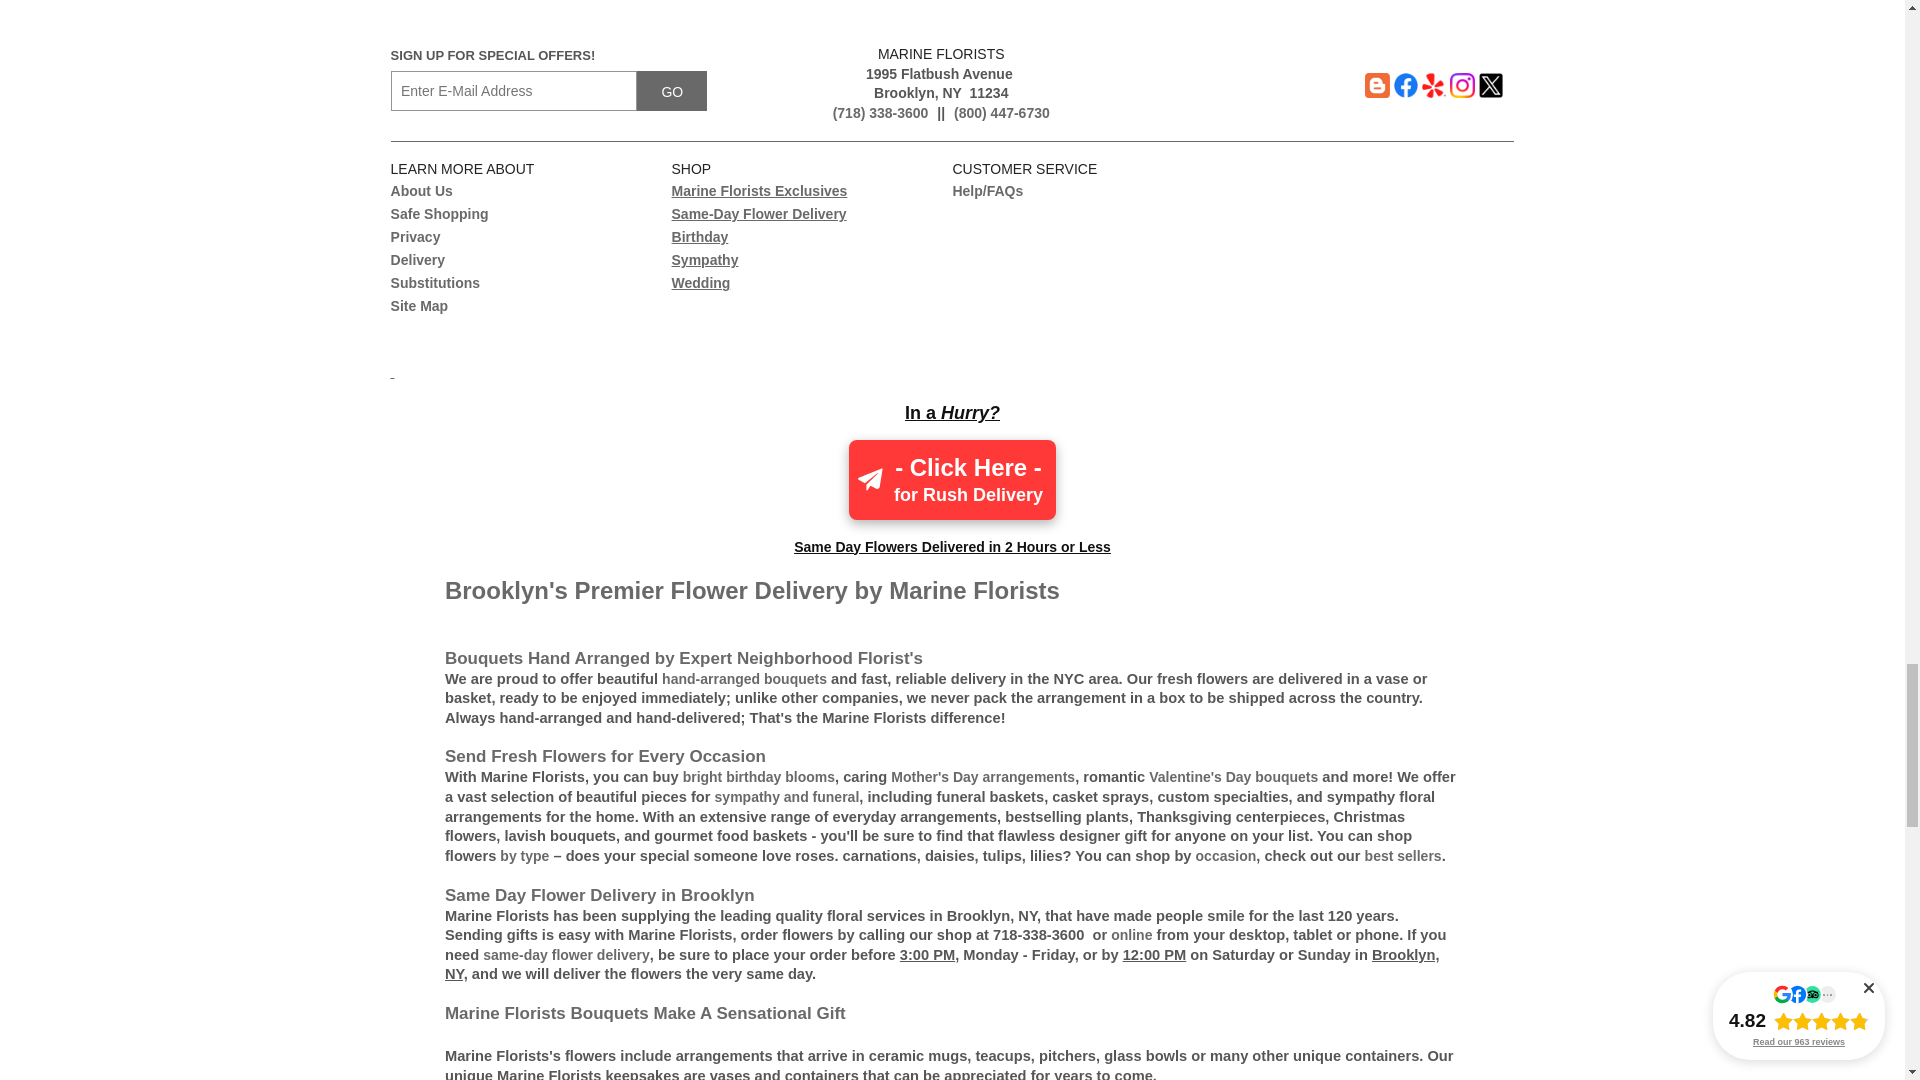 The width and height of the screenshot is (1920, 1080). What do you see at coordinates (744, 678) in the screenshot?
I see `Get florist arranged bouquets` at bounding box center [744, 678].